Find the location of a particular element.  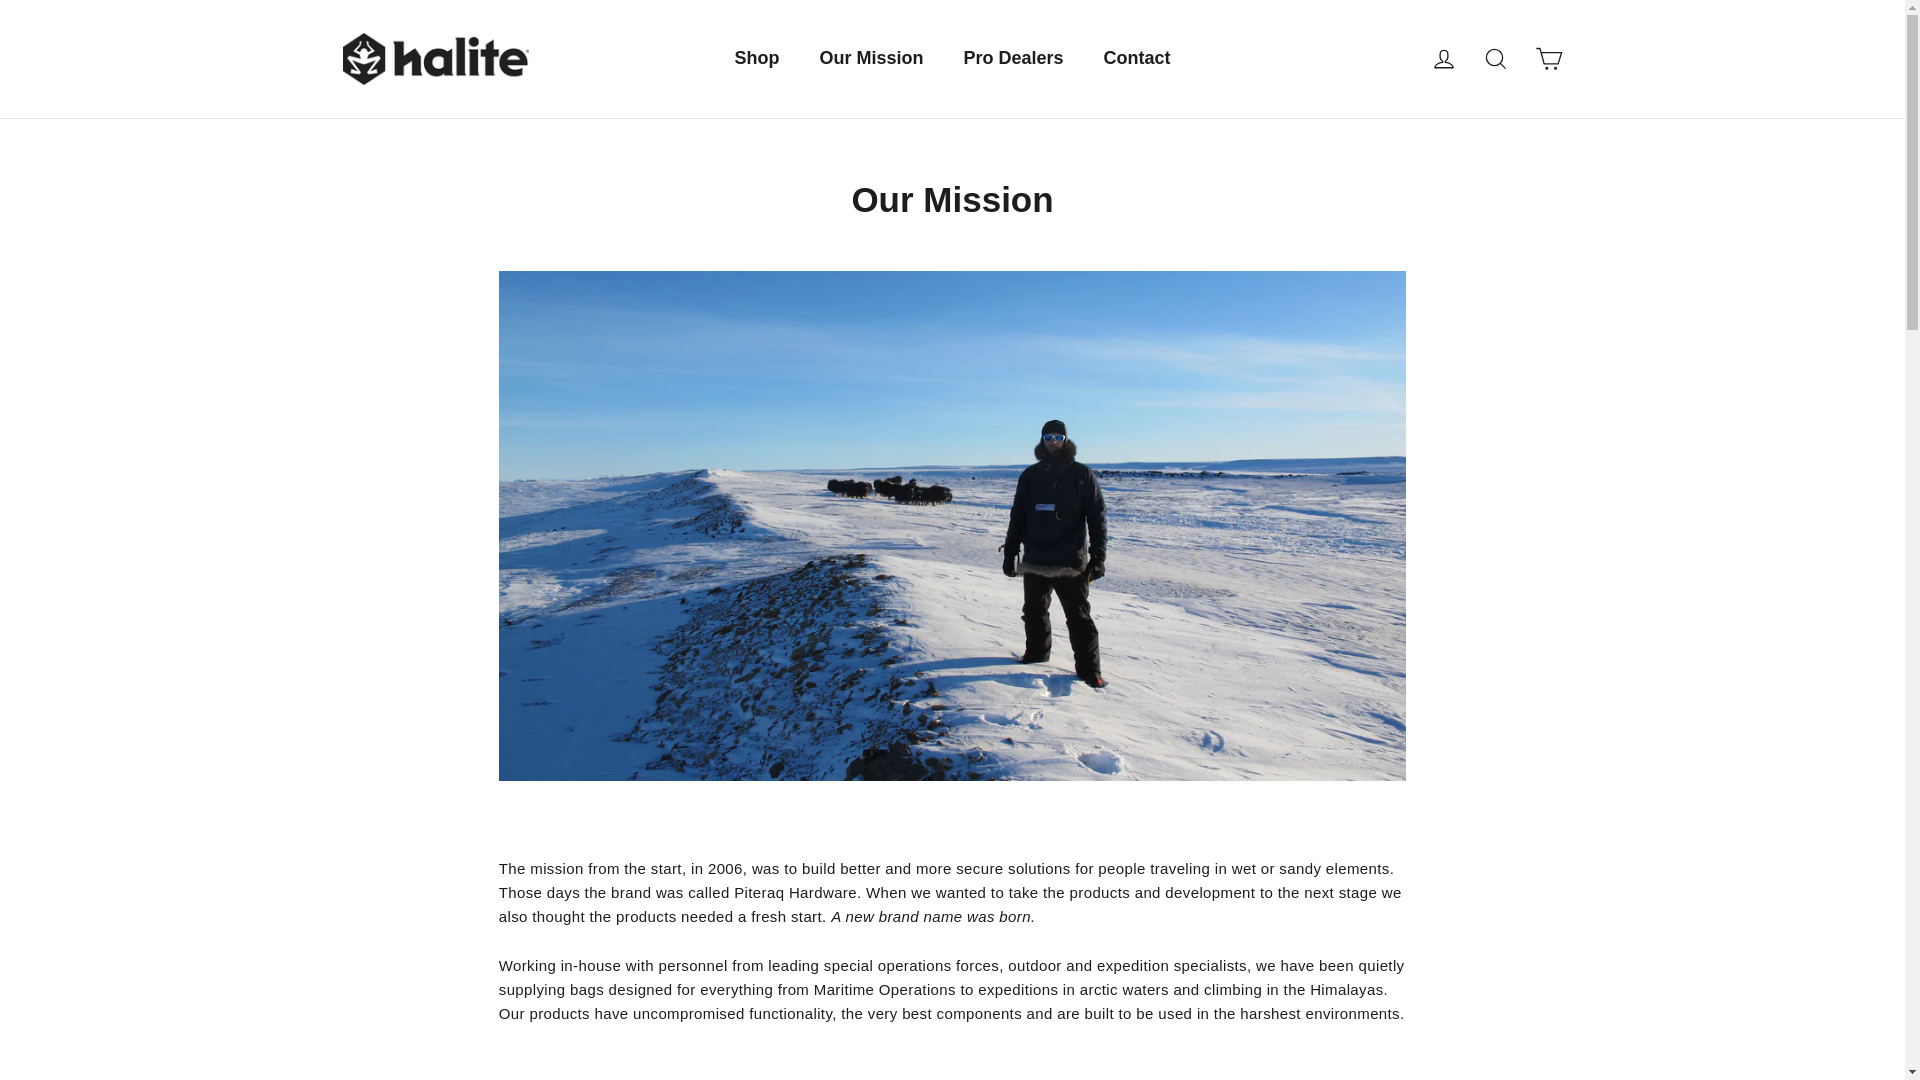

Shop is located at coordinates (756, 58).